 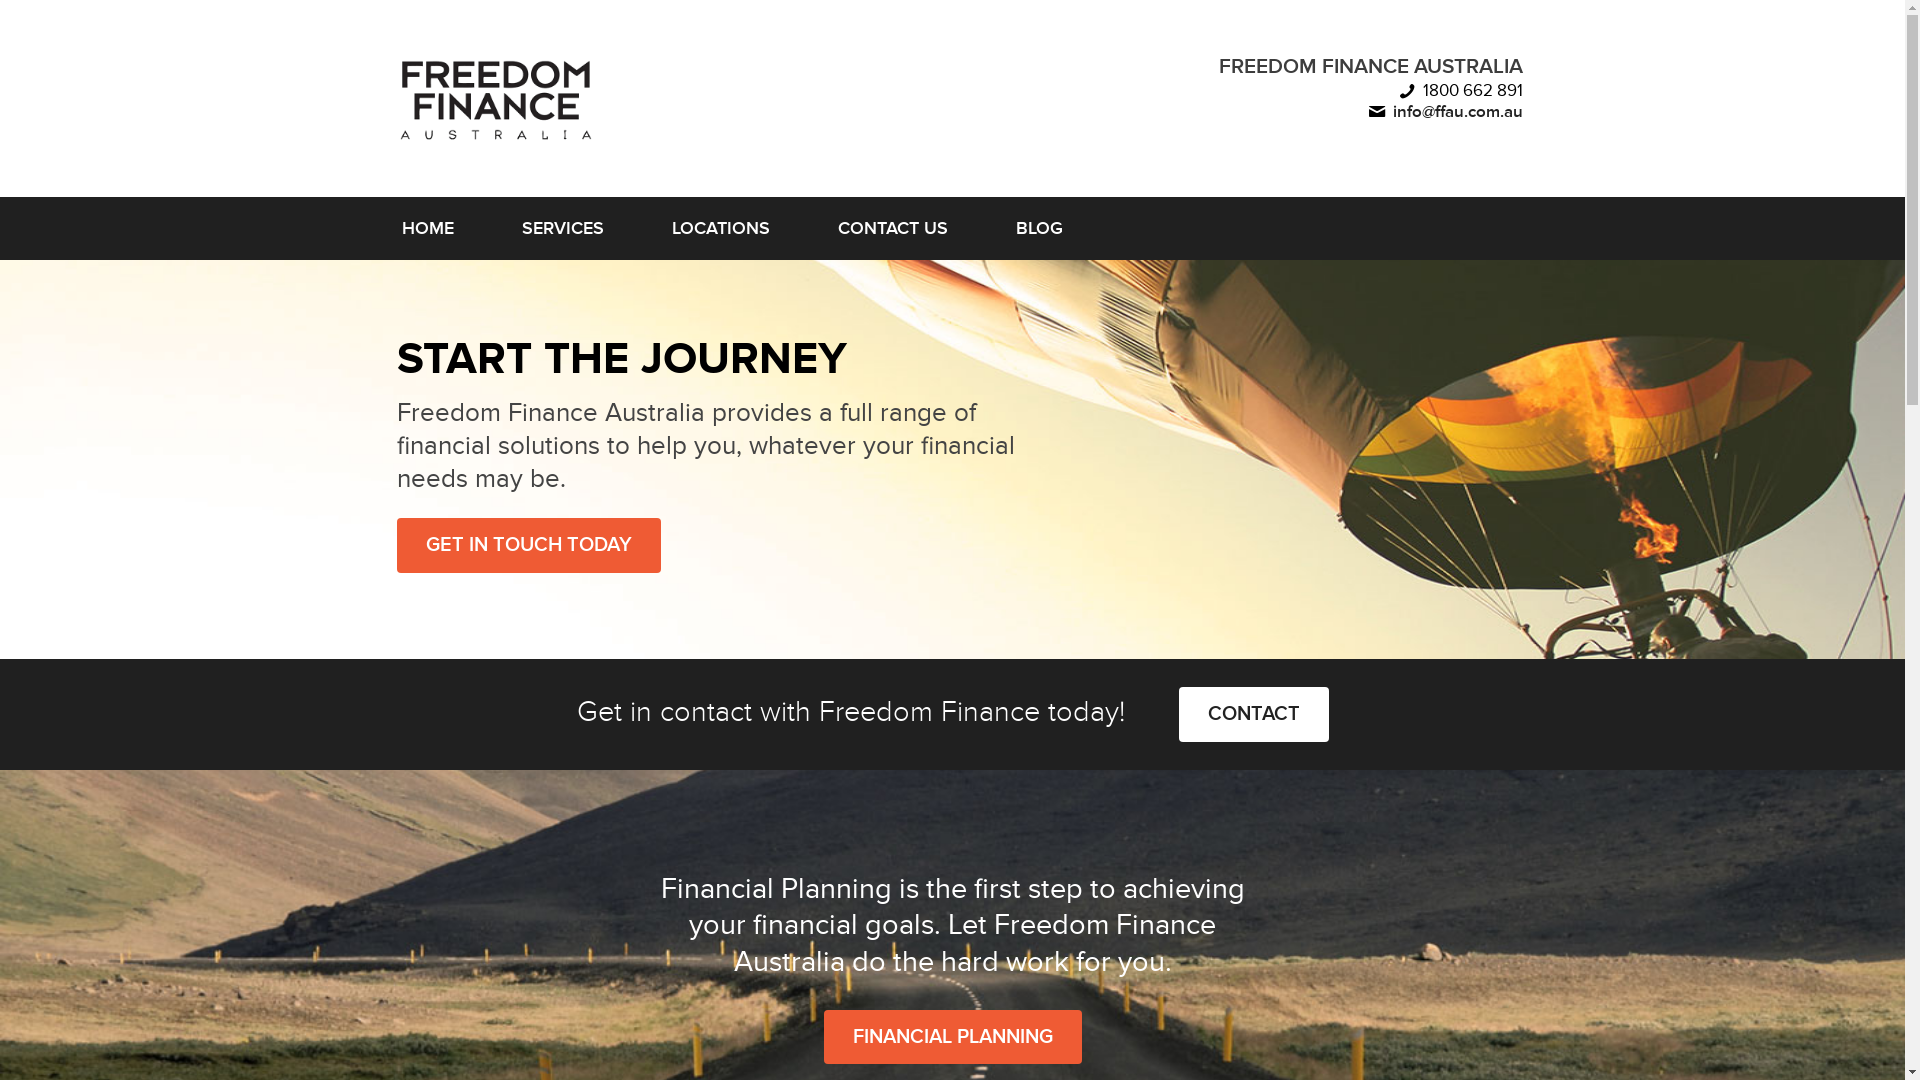 What do you see at coordinates (721, 228) in the screenshot?
I see `LOCATIONS` at bounding box center [721, 228].